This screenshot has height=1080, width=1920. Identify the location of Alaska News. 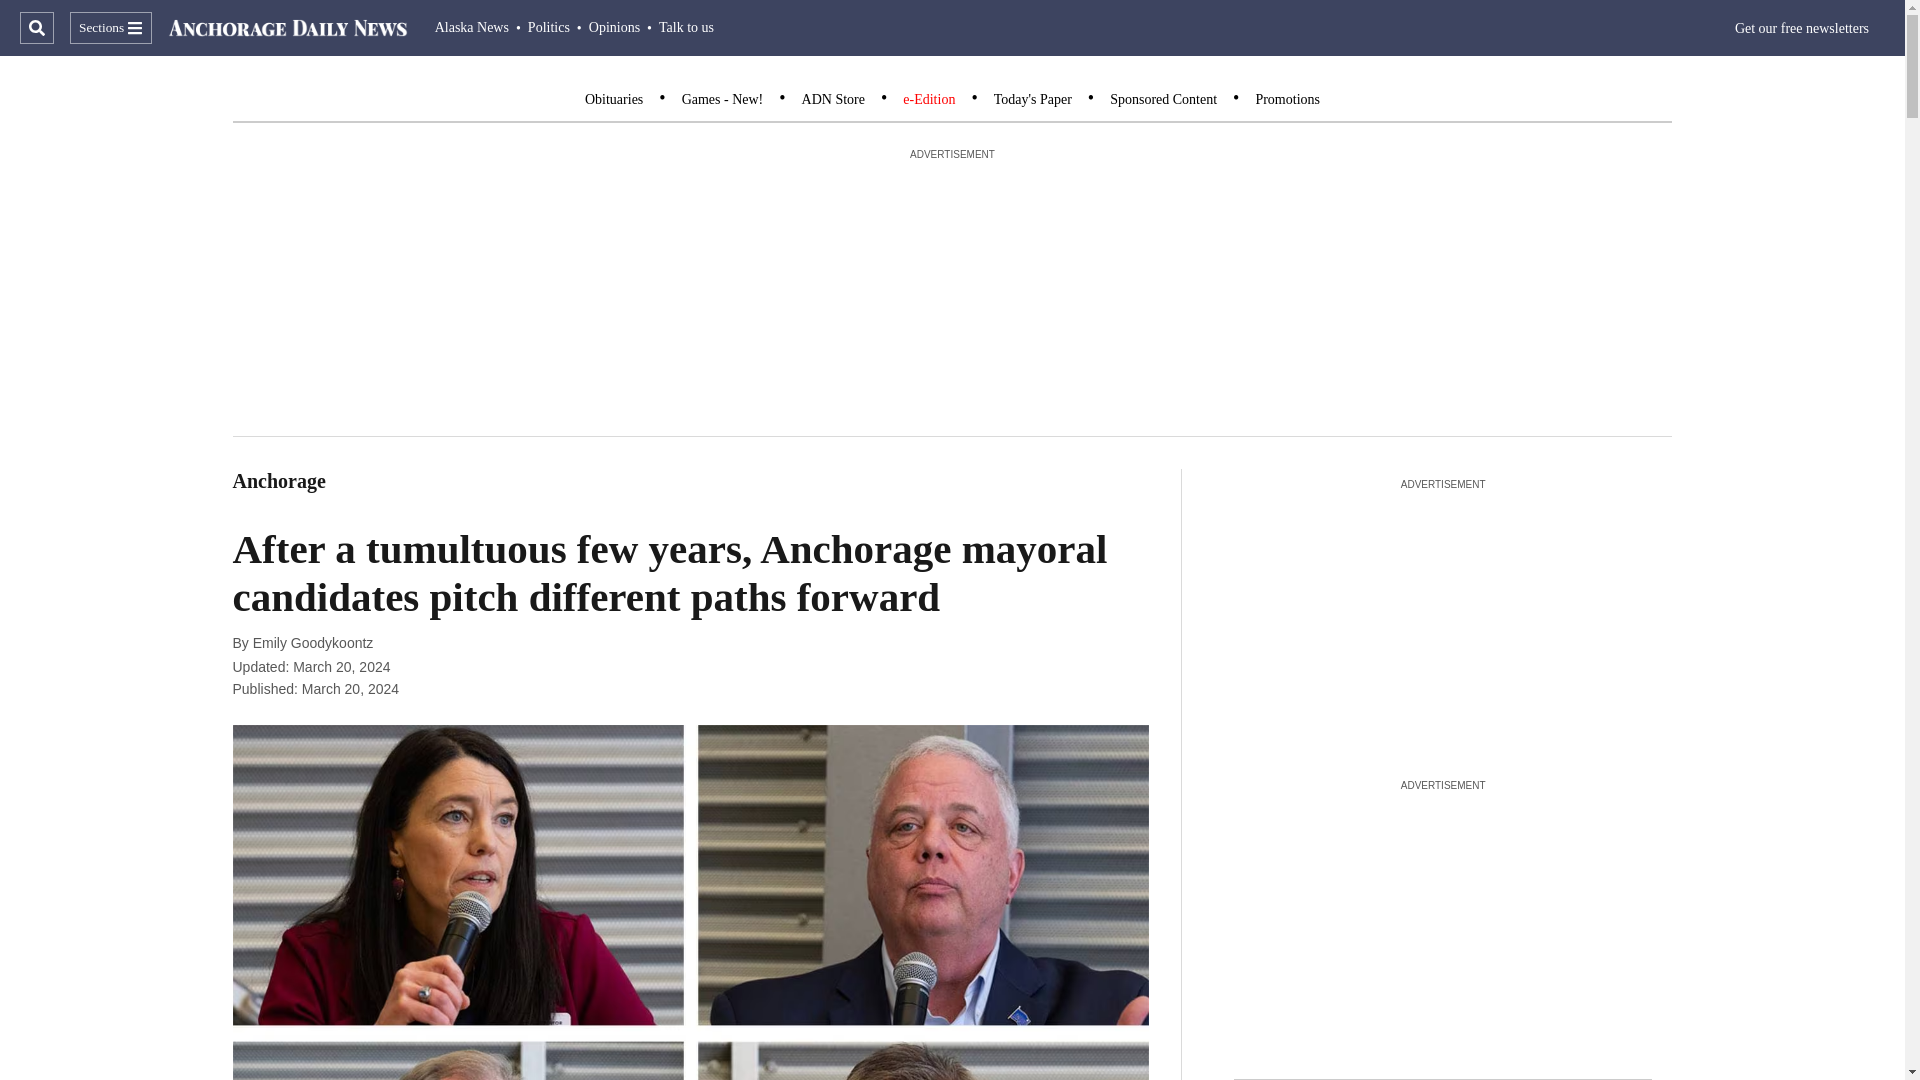
(472, 27).